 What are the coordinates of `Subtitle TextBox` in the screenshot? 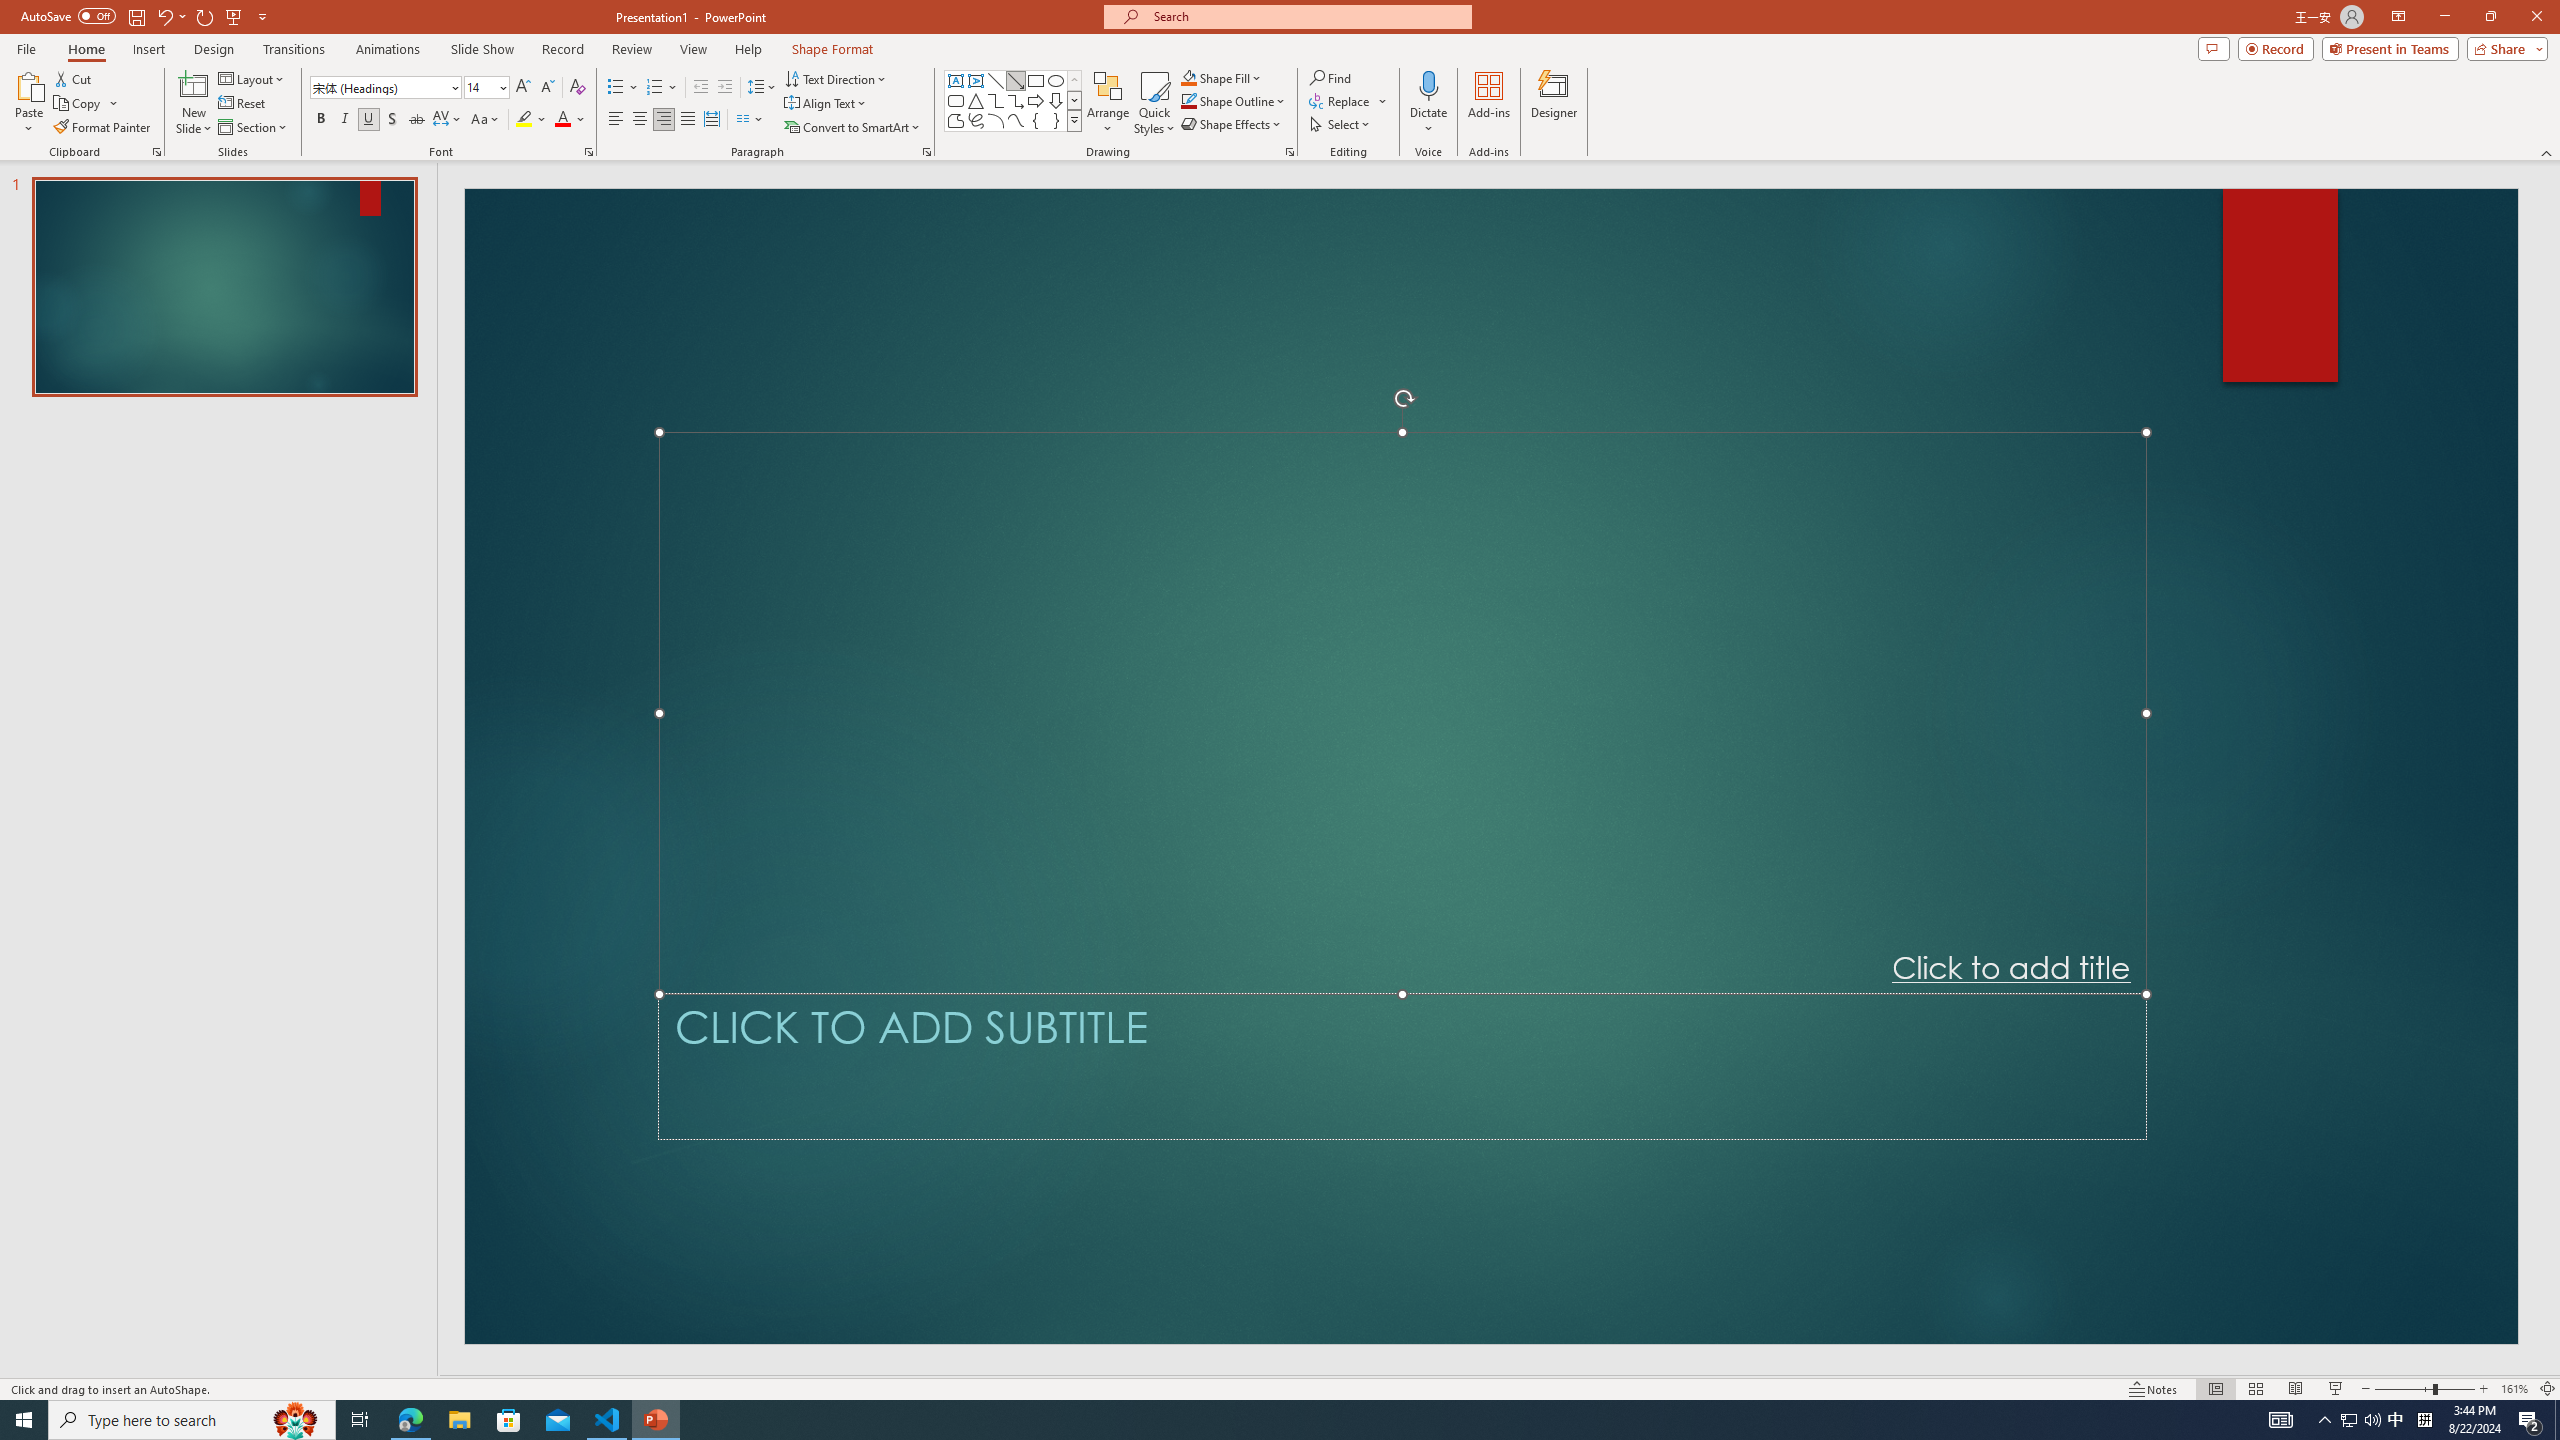 It's located at (1402, 1066).